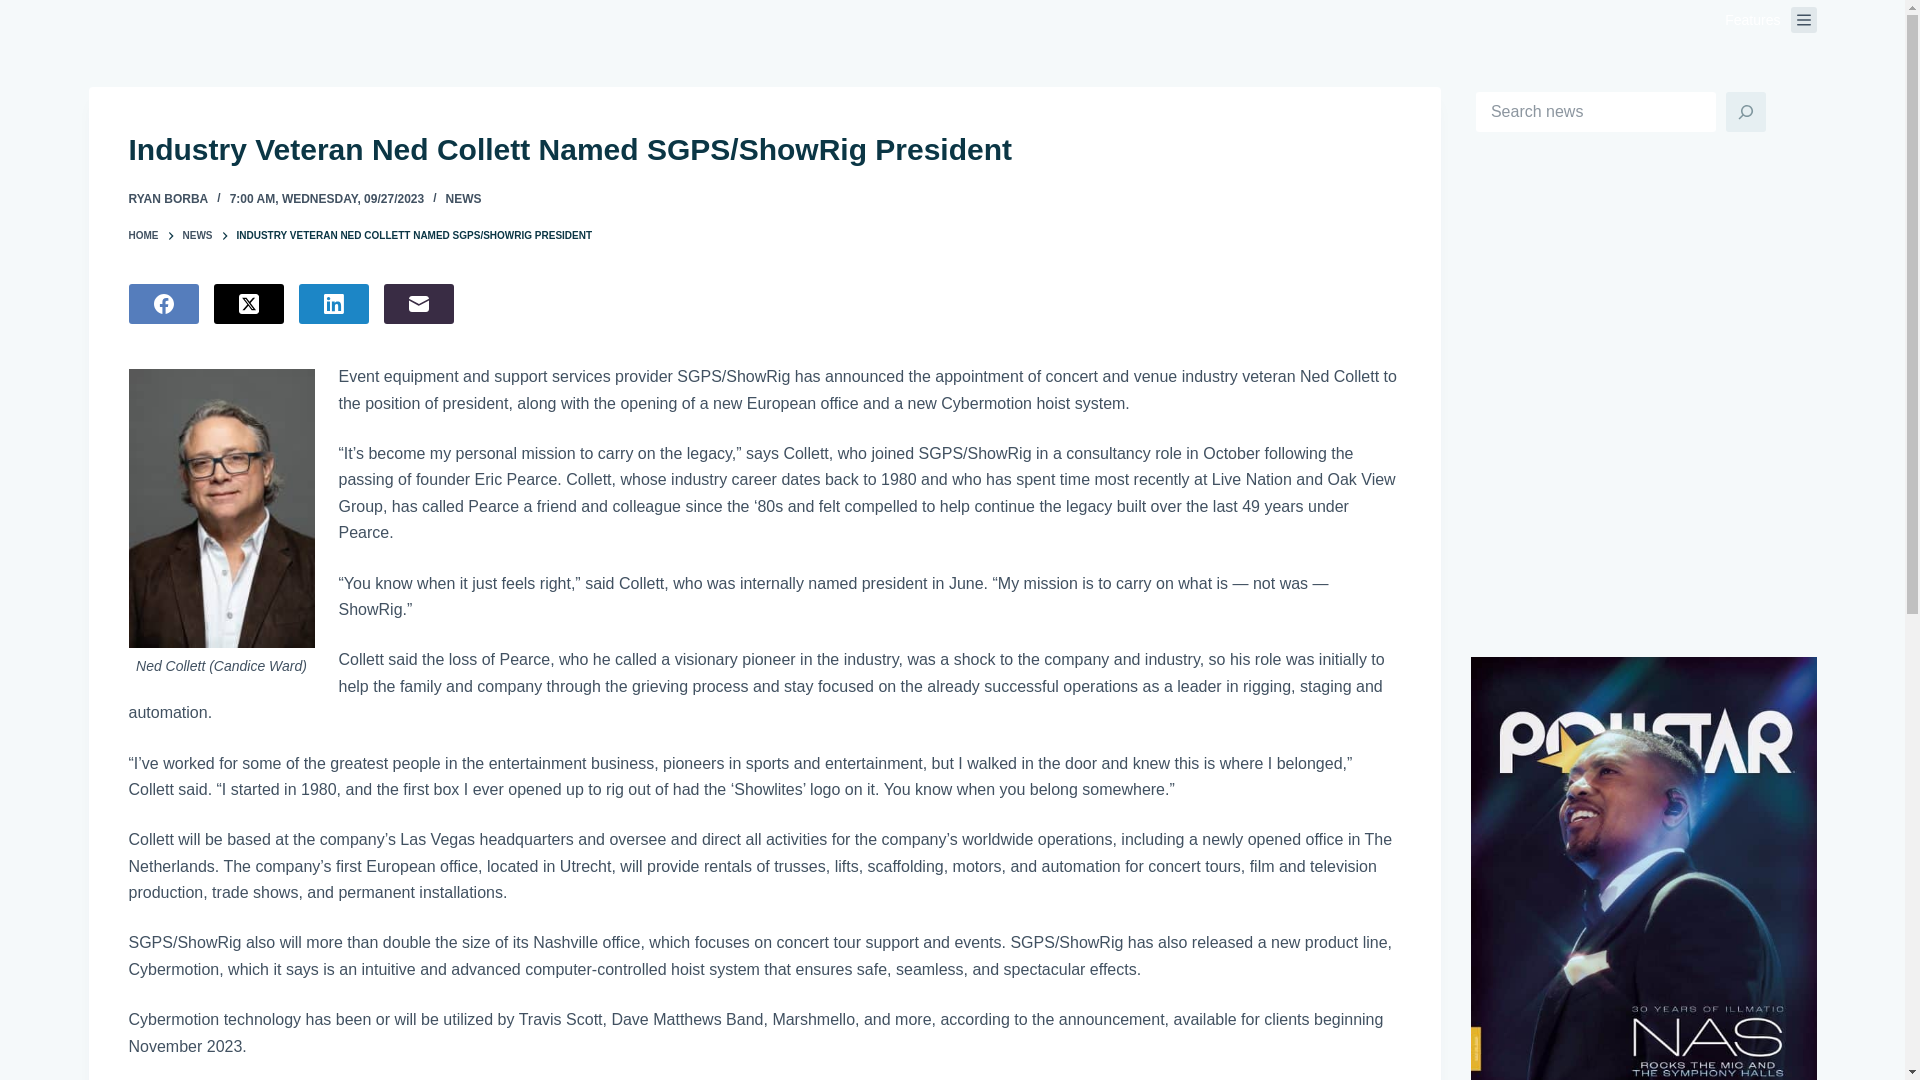  I want to click on Skip to content, so click(20, 10).